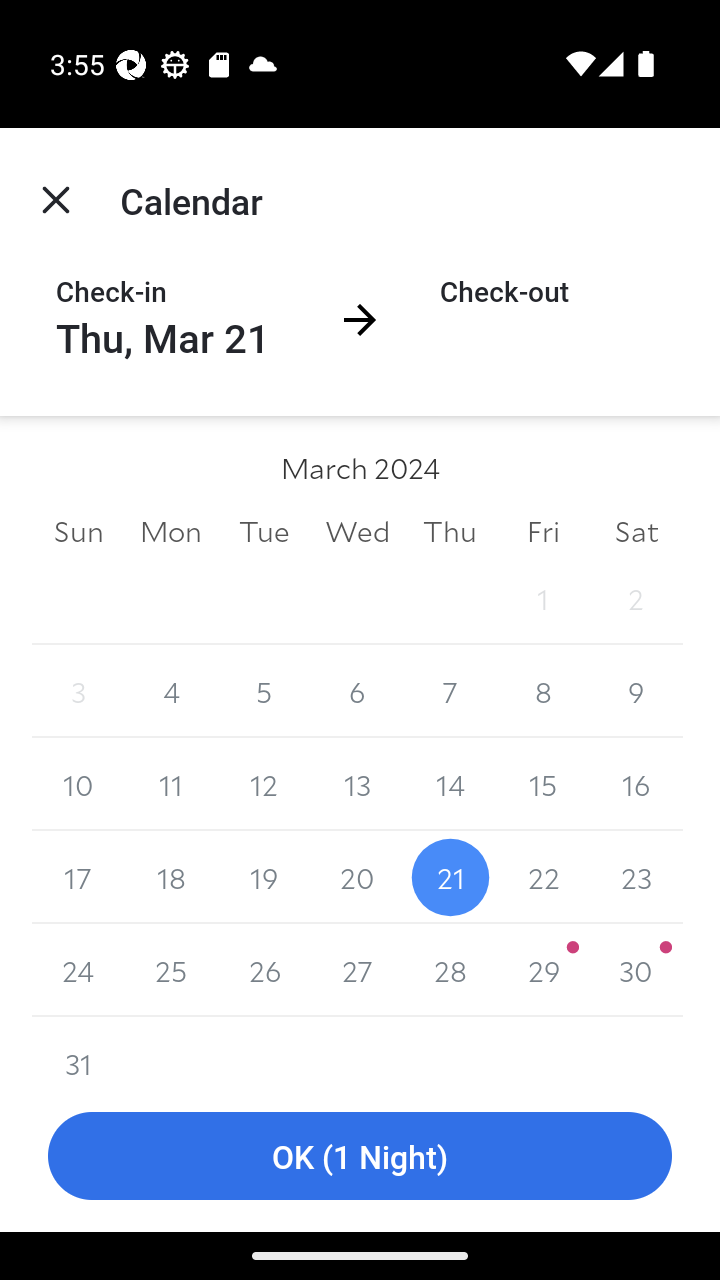  I want to click on 31 31 March 2024, so click(78, 1048).